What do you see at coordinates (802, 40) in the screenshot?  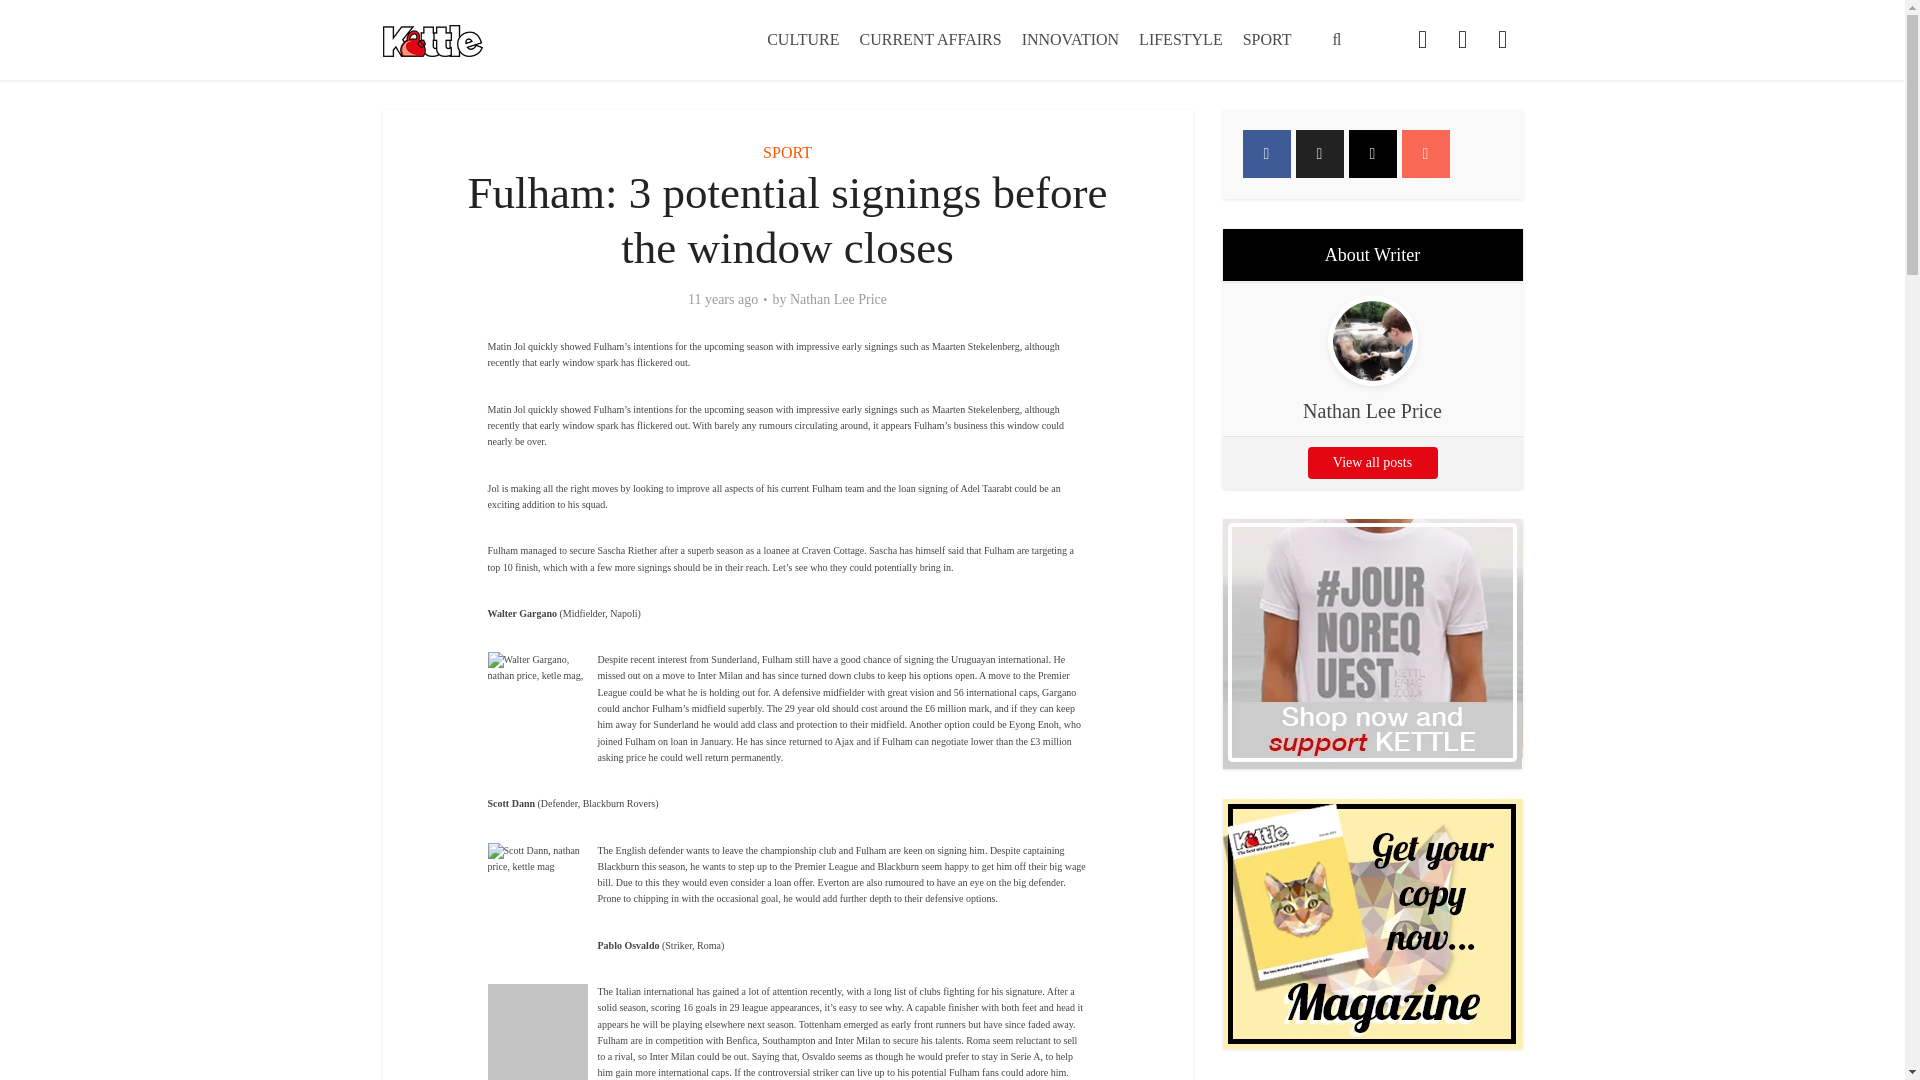 I see `CULTURE` at bounding box center [802, 40].